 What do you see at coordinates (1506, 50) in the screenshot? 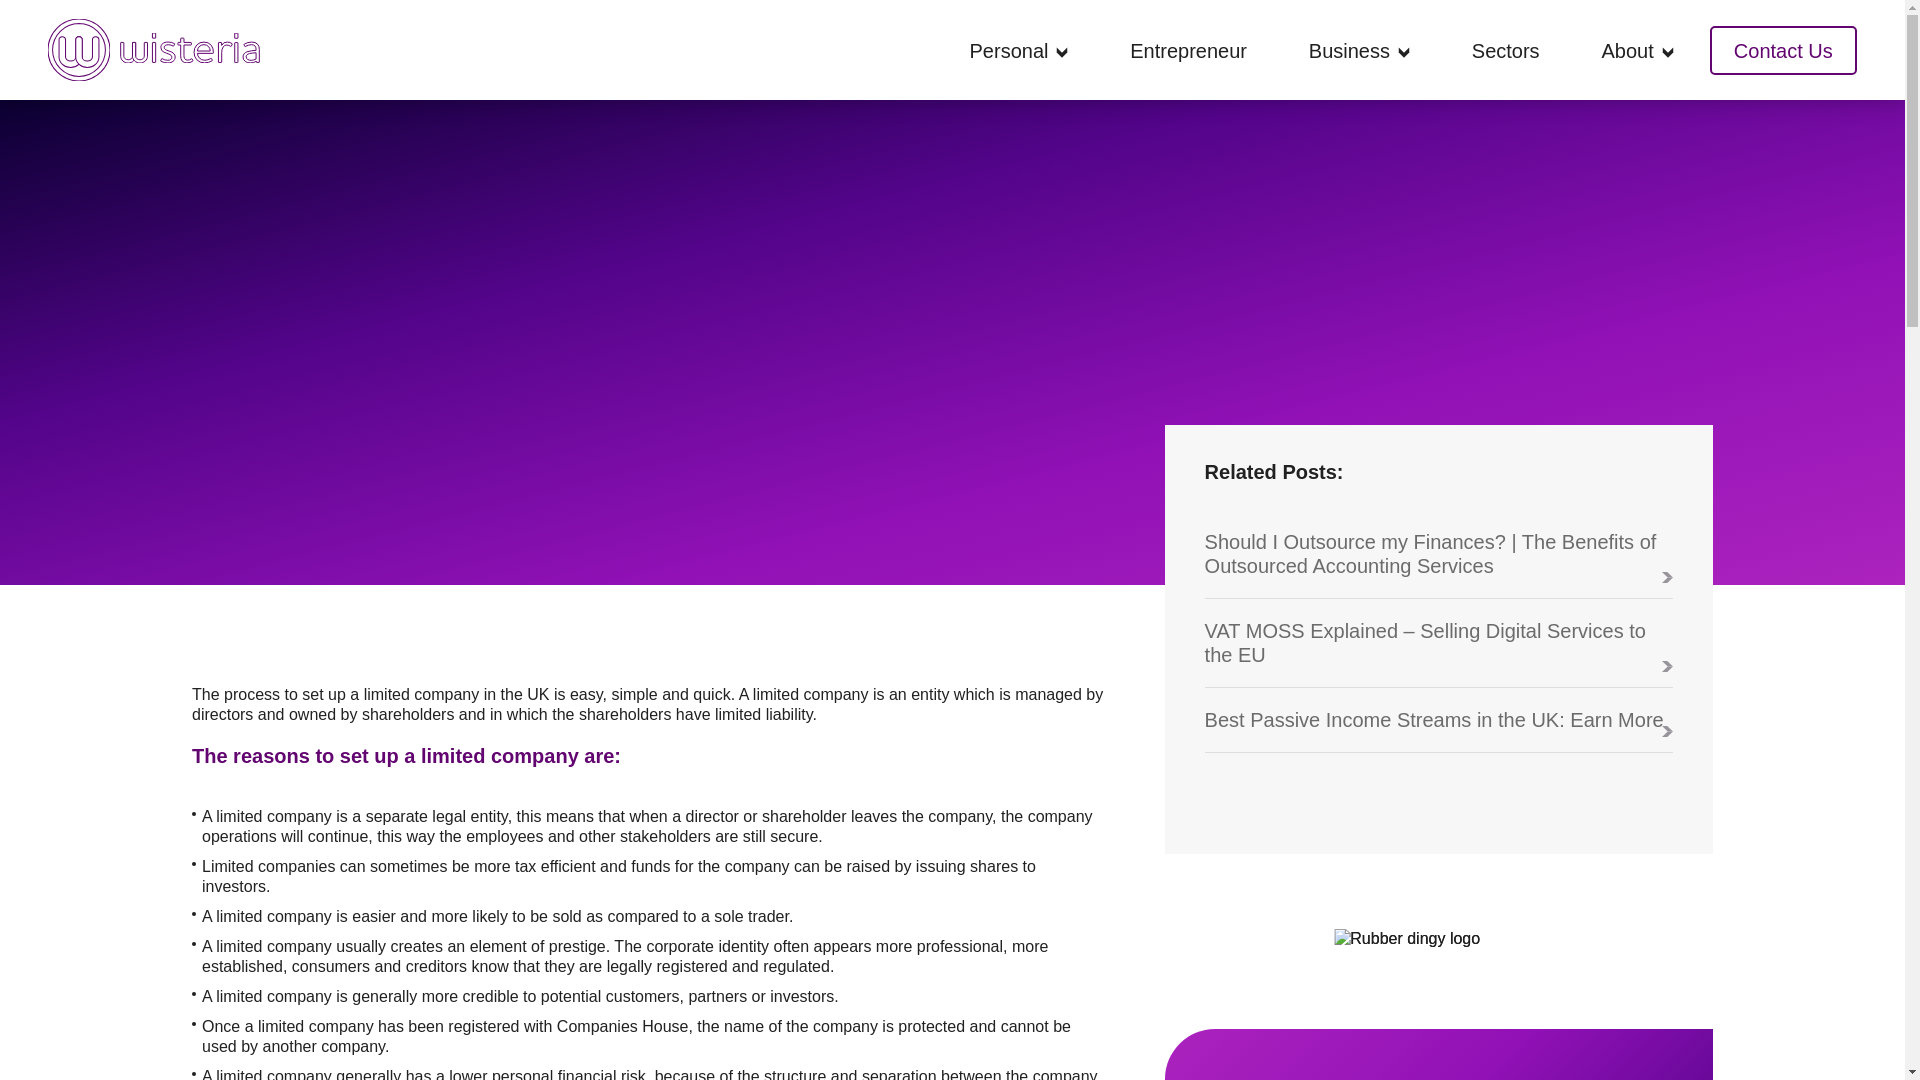
I see `Sectors` at bounding box center [1506, 50].